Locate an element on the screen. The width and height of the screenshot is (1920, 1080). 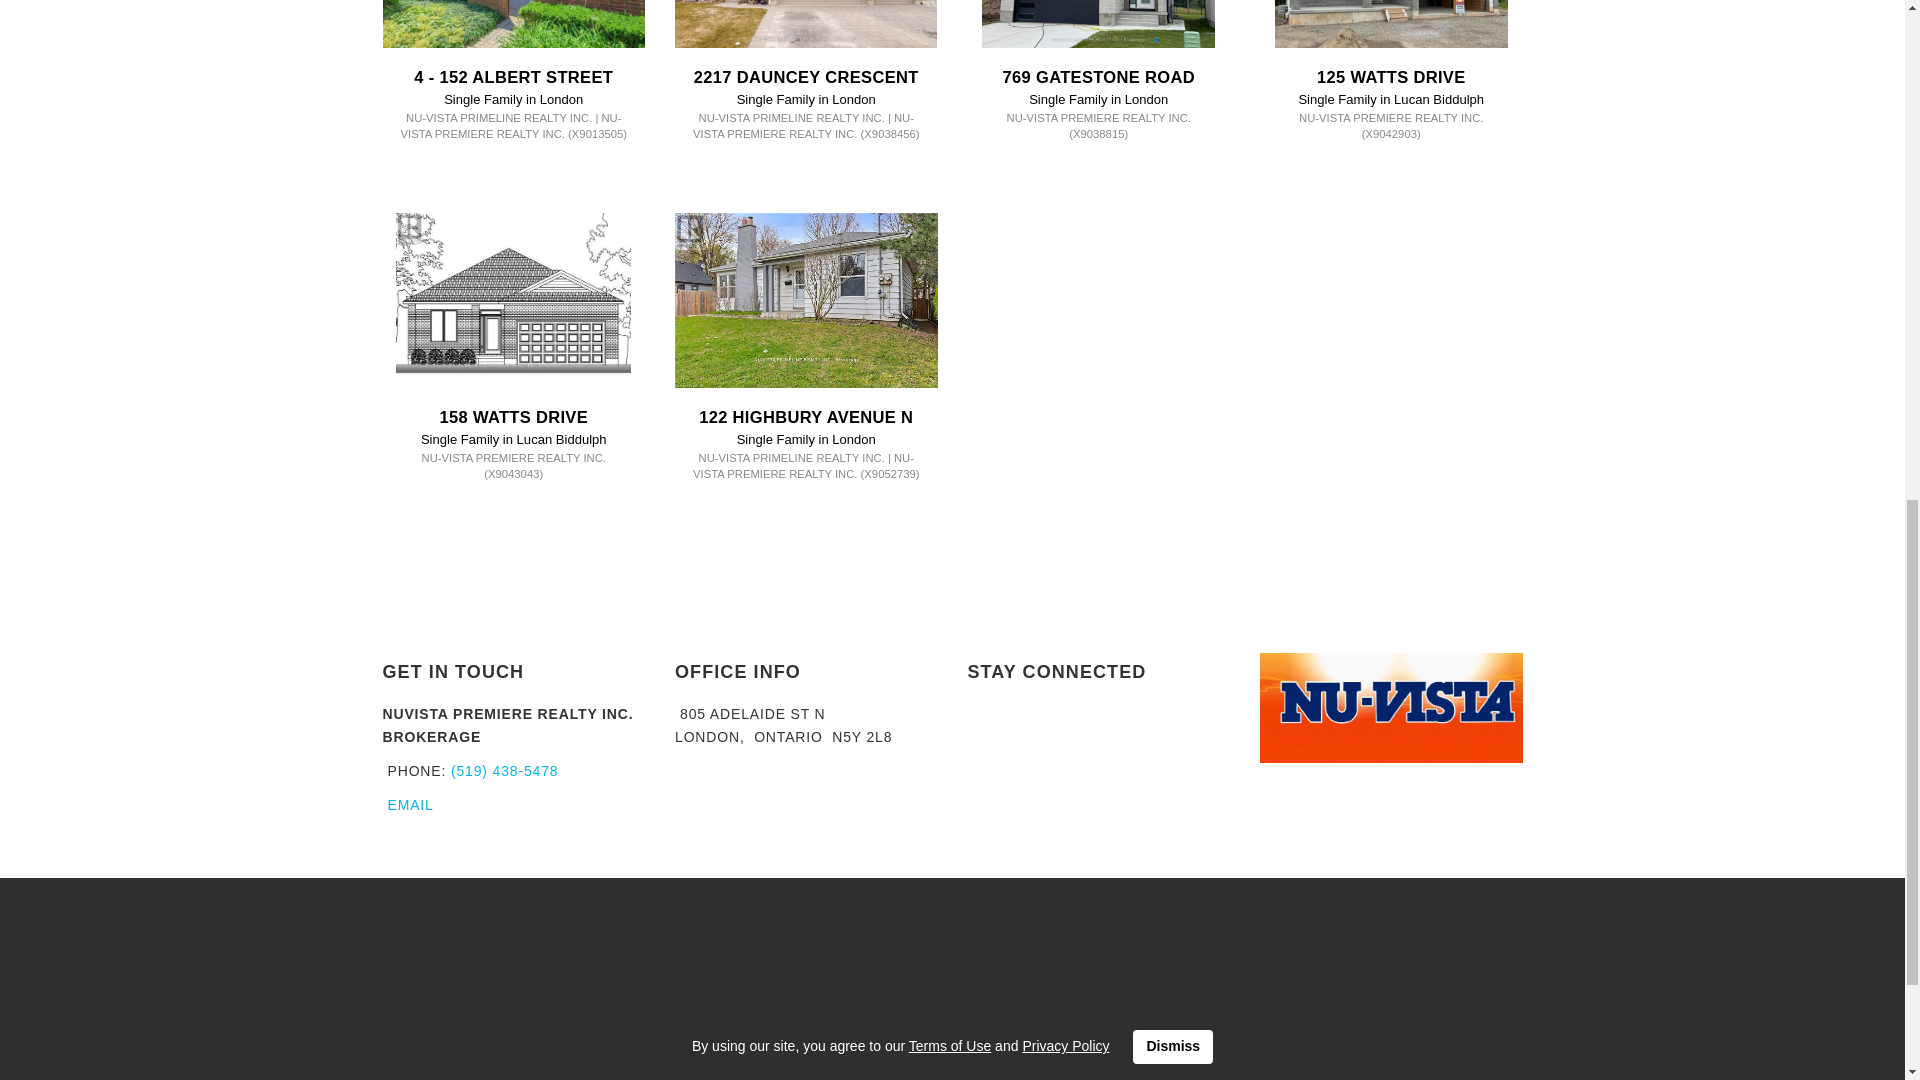
125 WATTS DRIVE is located at coordinates (1392, 77).